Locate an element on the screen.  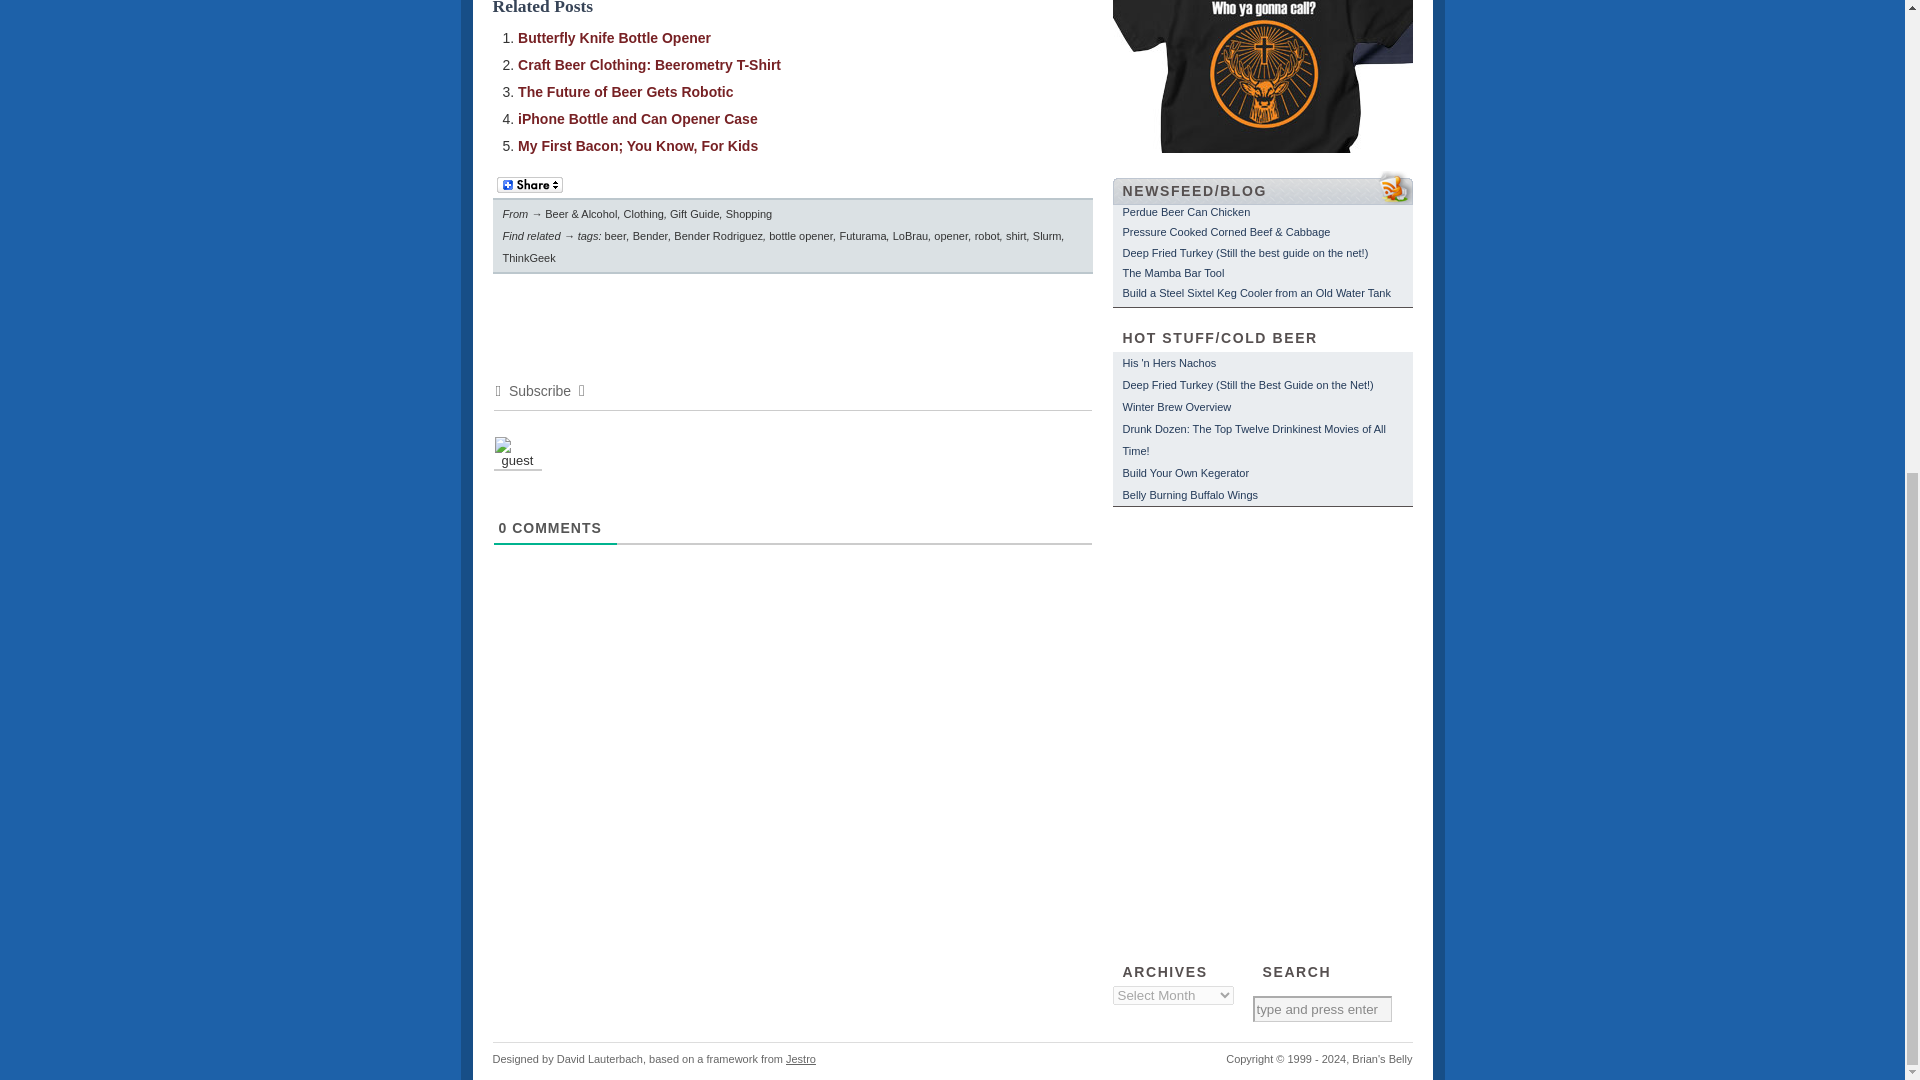
My First Bacon; You Know, For Kids is located at coordinates (638, 146).